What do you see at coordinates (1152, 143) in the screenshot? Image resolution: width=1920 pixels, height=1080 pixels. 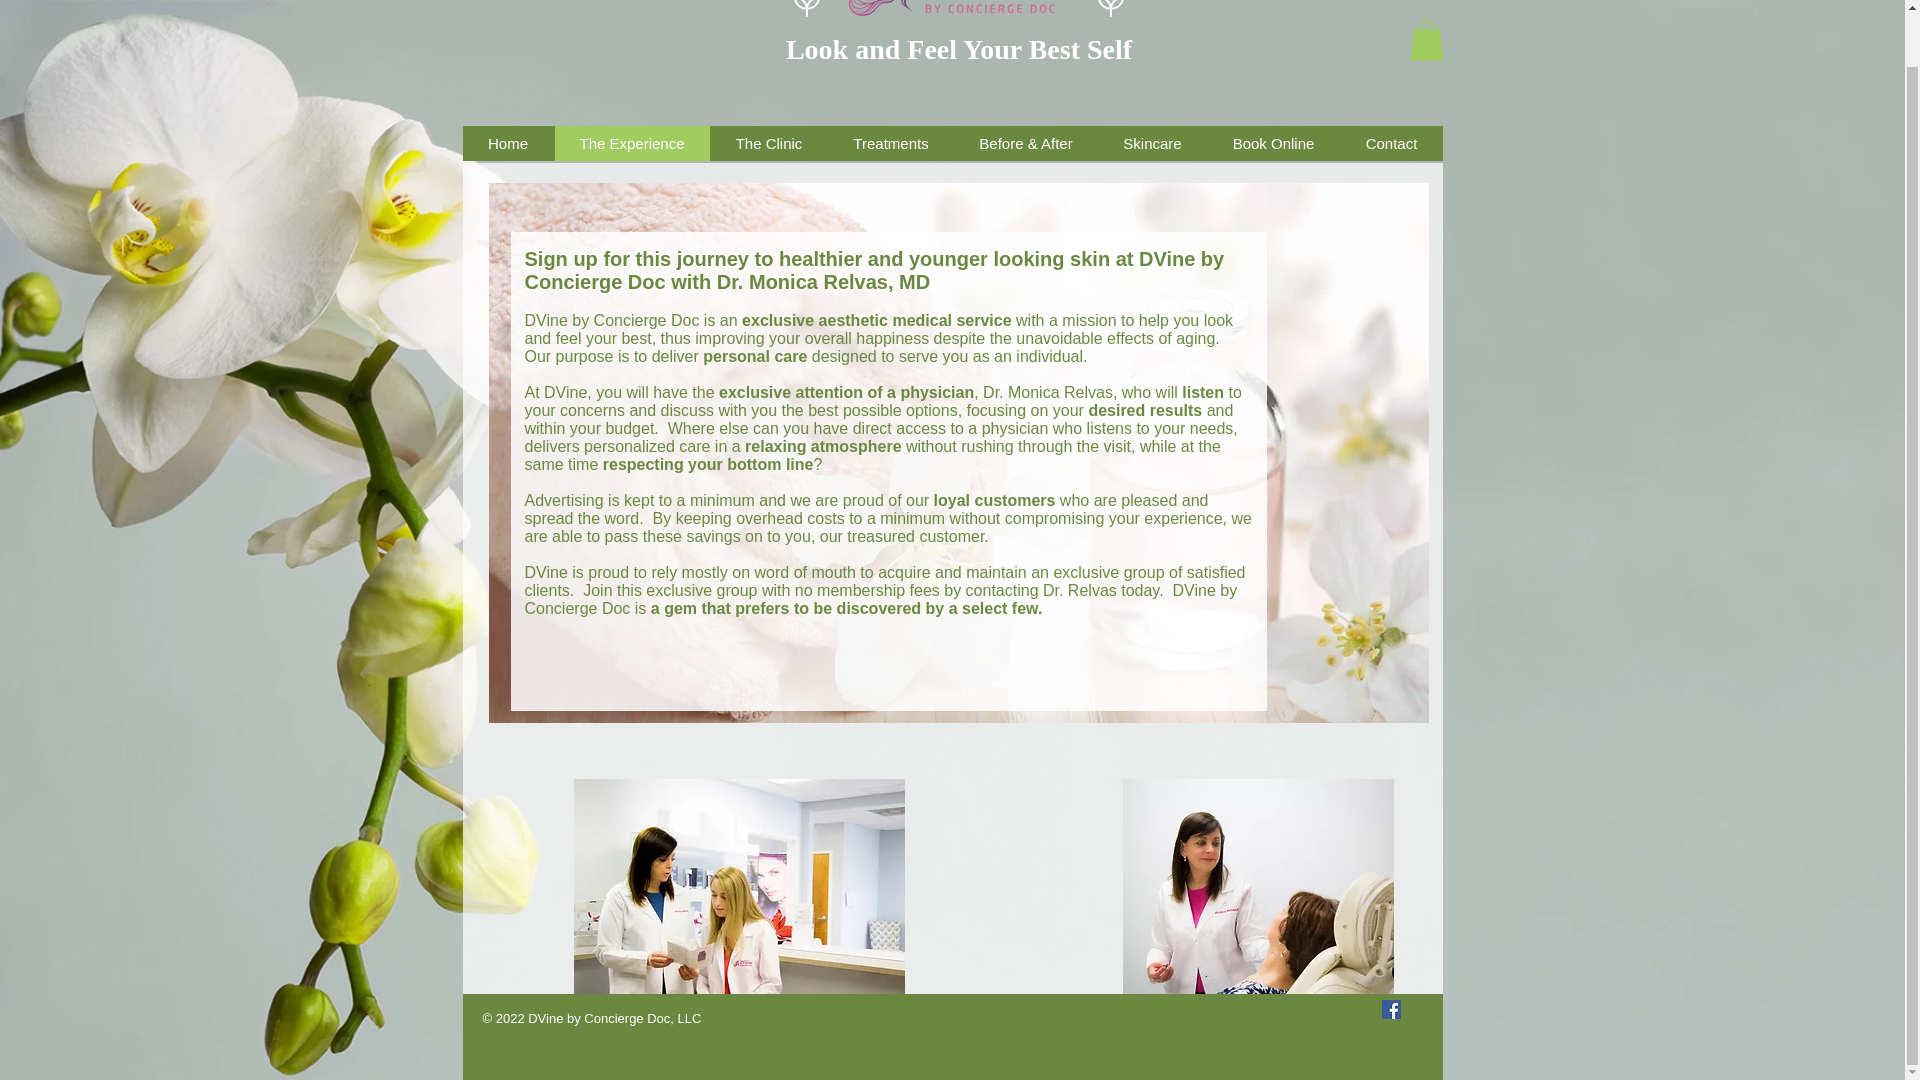 I see `Skincare` at bounding box center [1152, 143].